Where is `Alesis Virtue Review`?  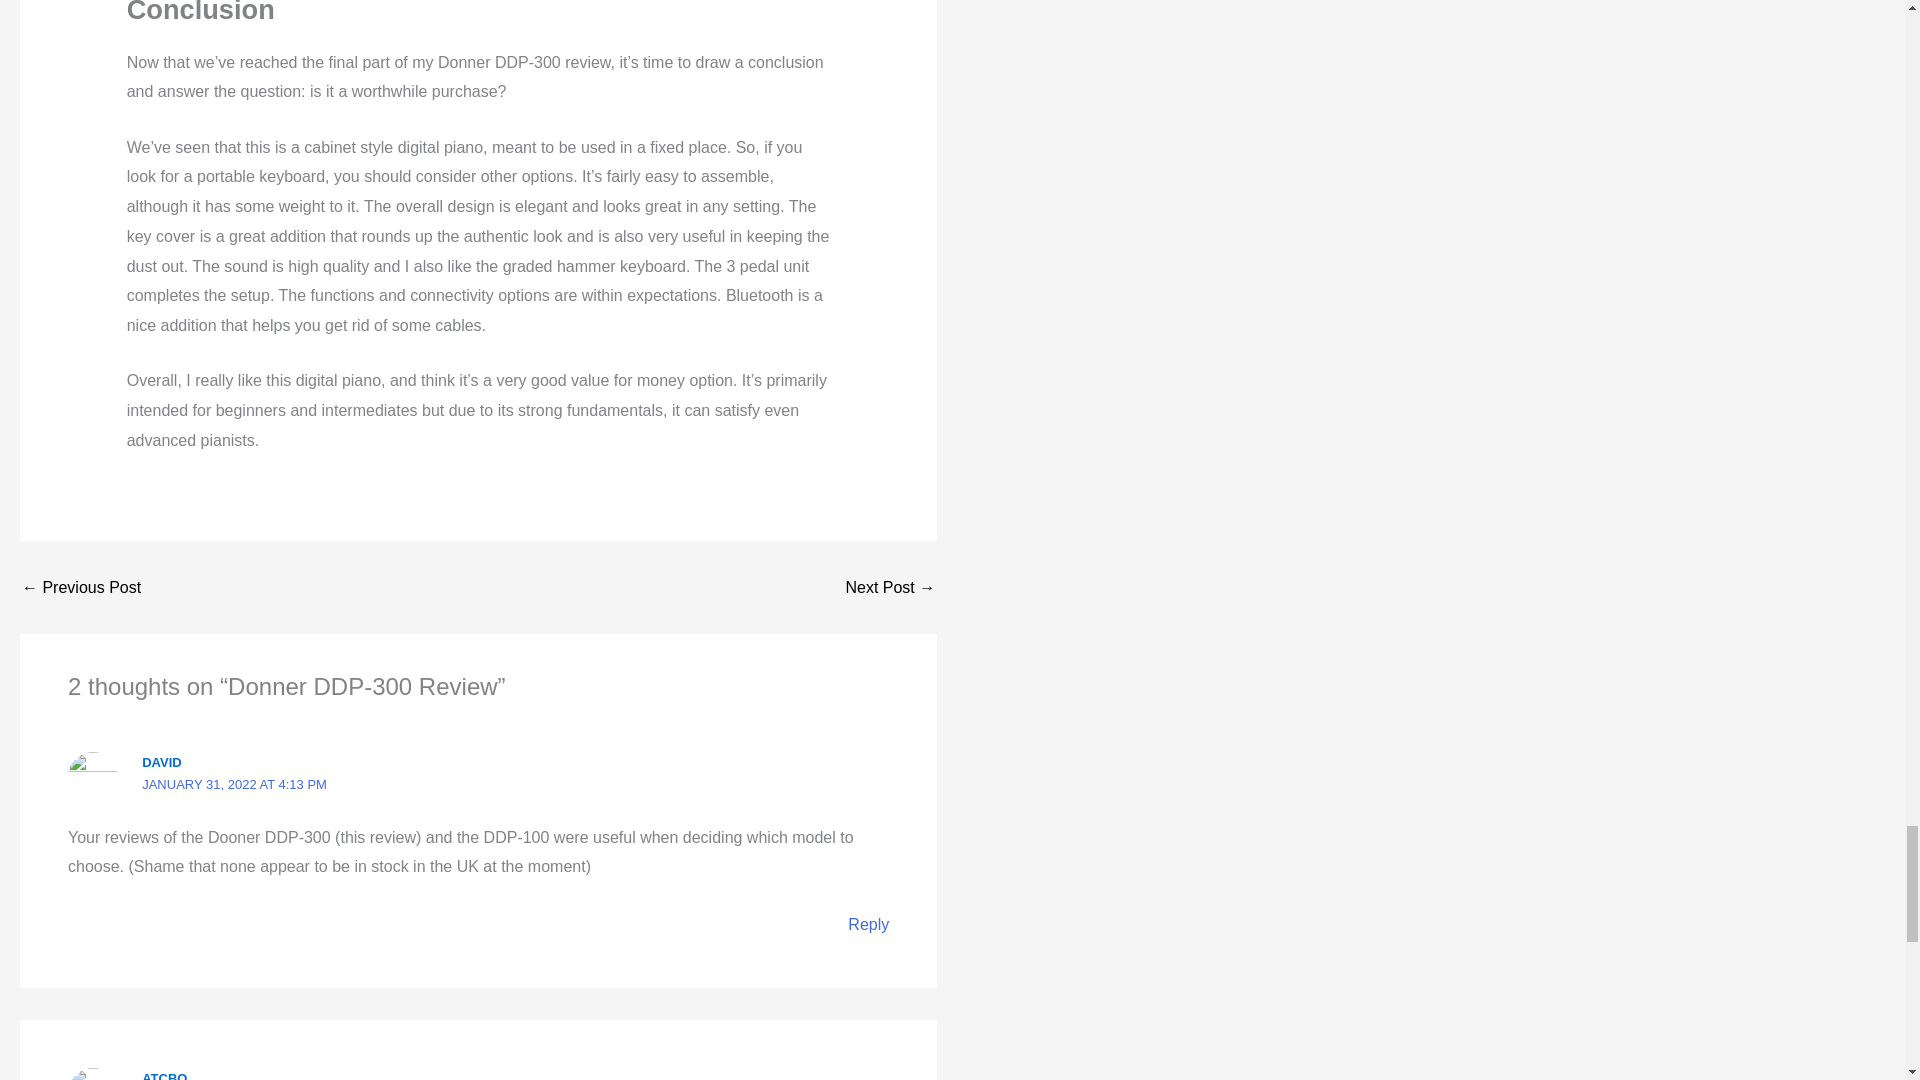 Alesis Virtue Review is located at coordinates (890, 588).